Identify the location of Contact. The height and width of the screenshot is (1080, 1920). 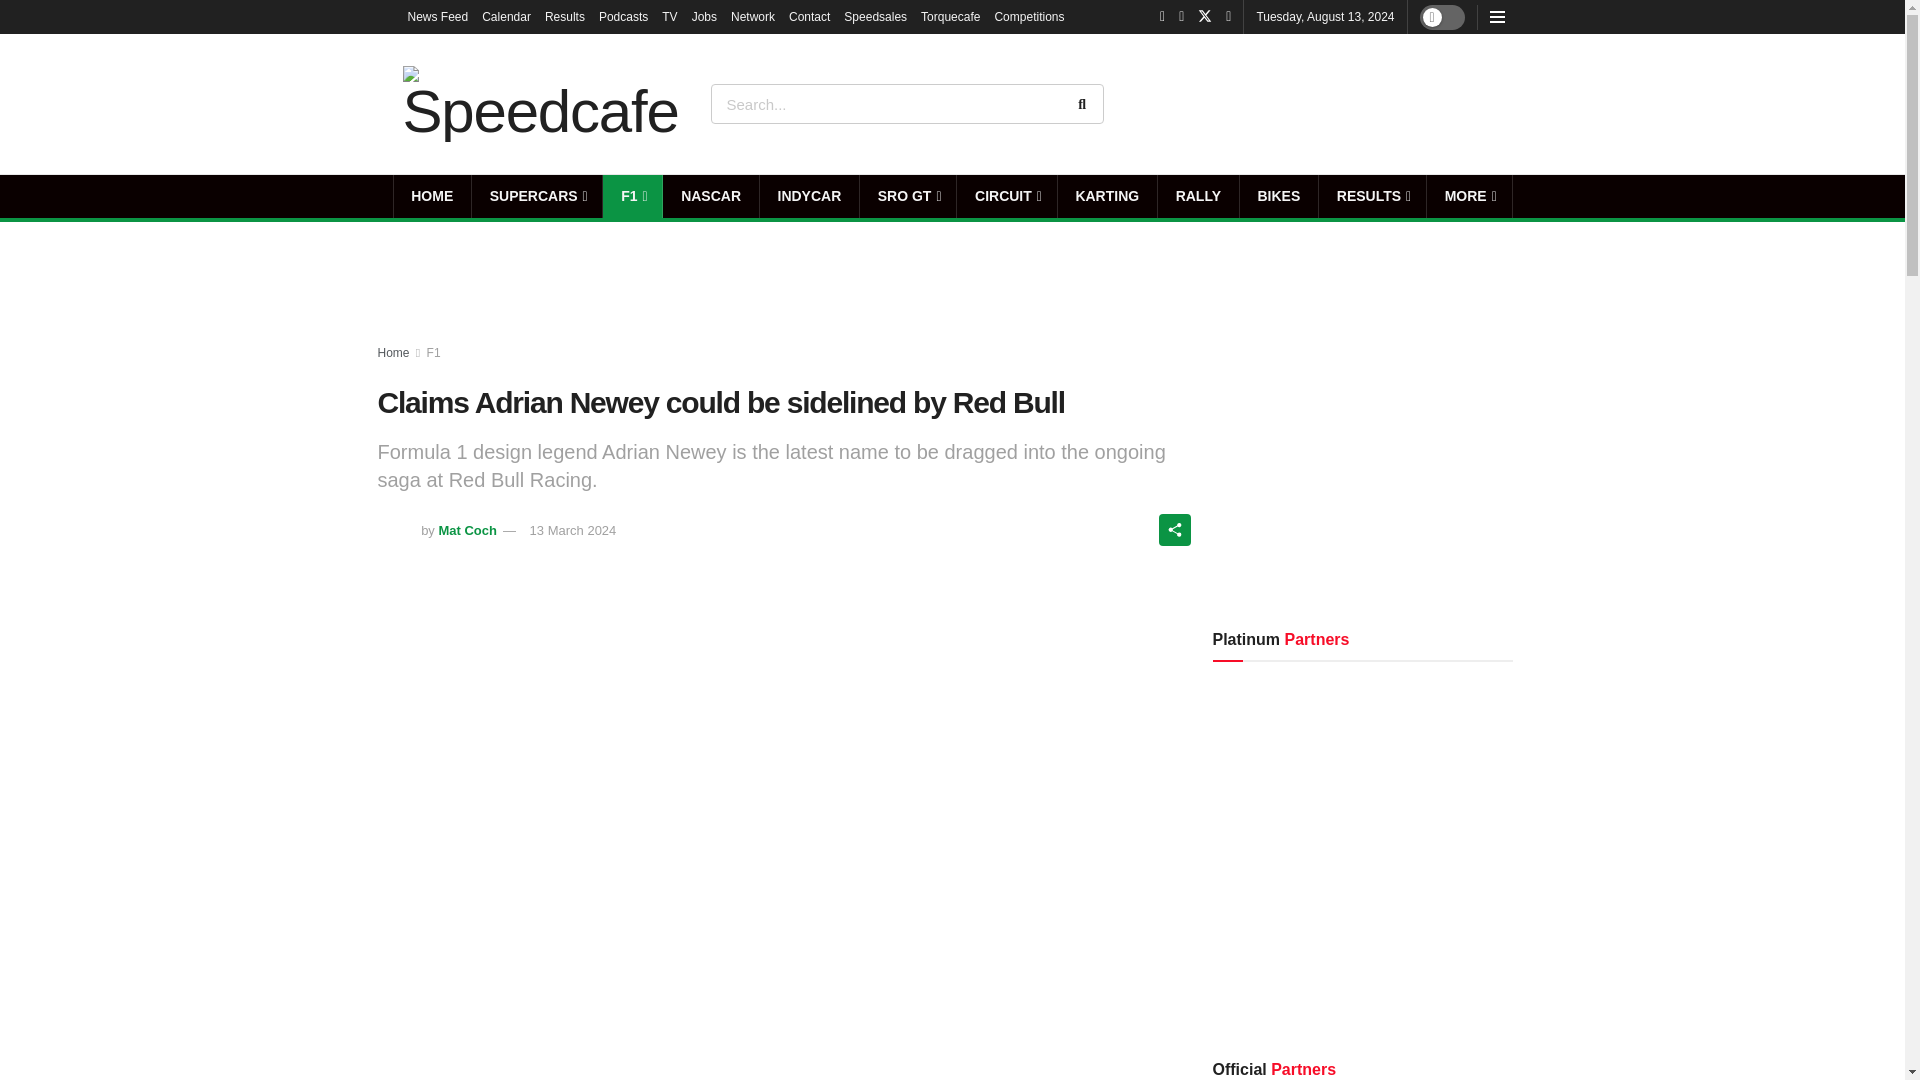
(809, 16).